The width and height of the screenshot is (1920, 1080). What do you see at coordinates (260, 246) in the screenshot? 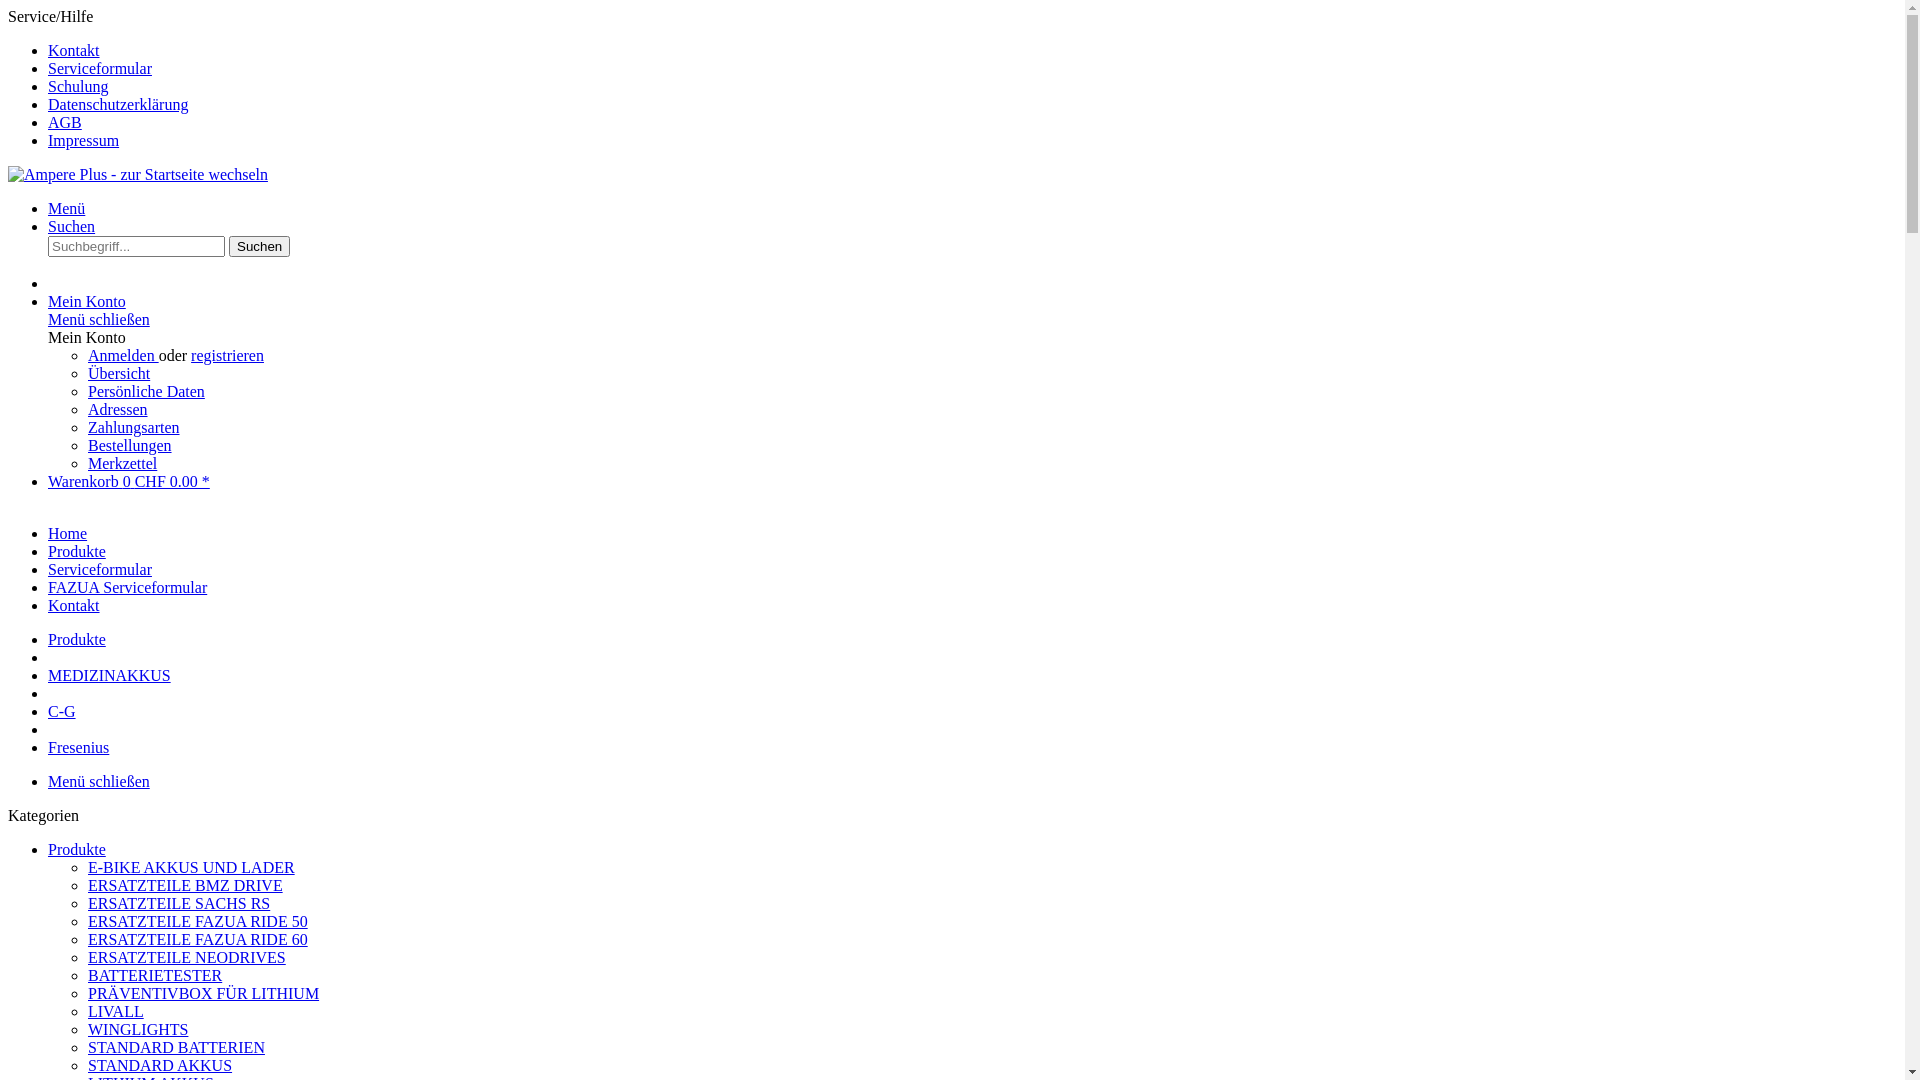
I see `Suchen` at bounding box center [260, 246].